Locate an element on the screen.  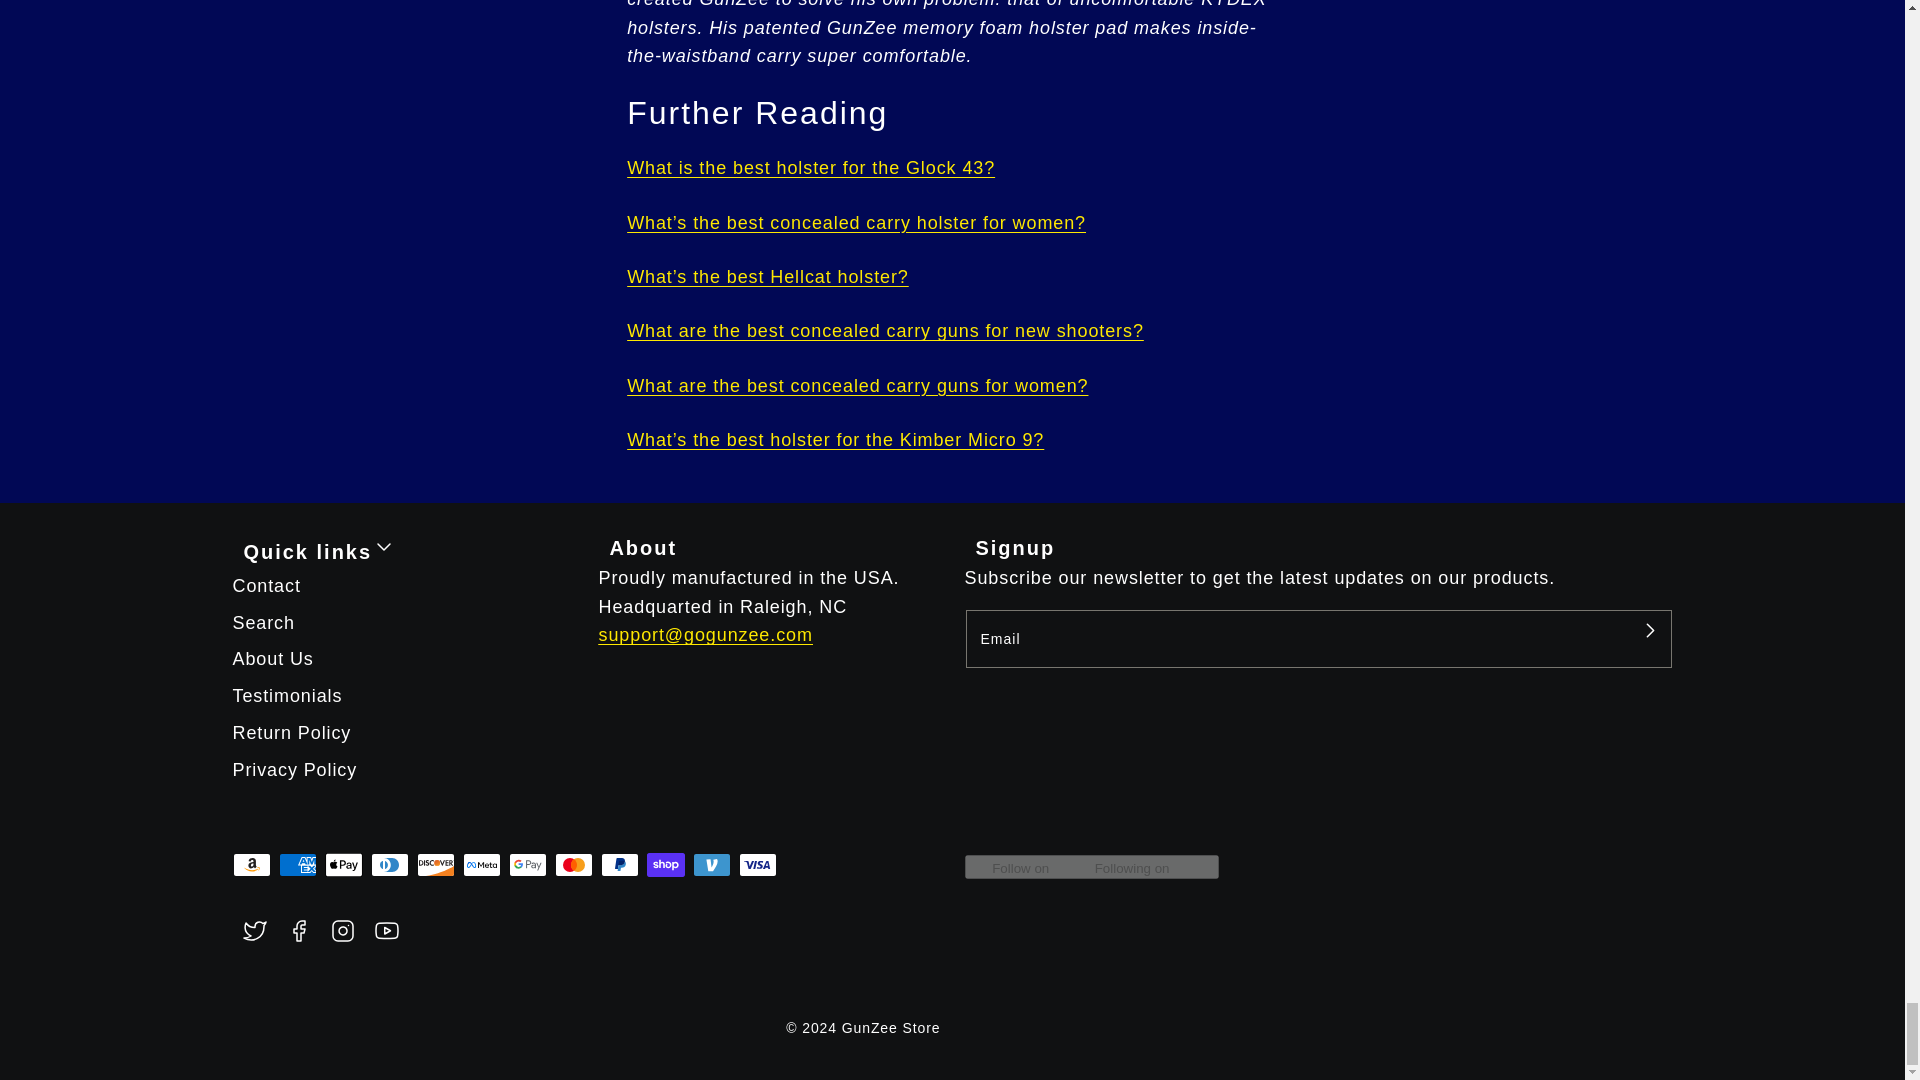
Google Pay is located at coordinates (526, 864).